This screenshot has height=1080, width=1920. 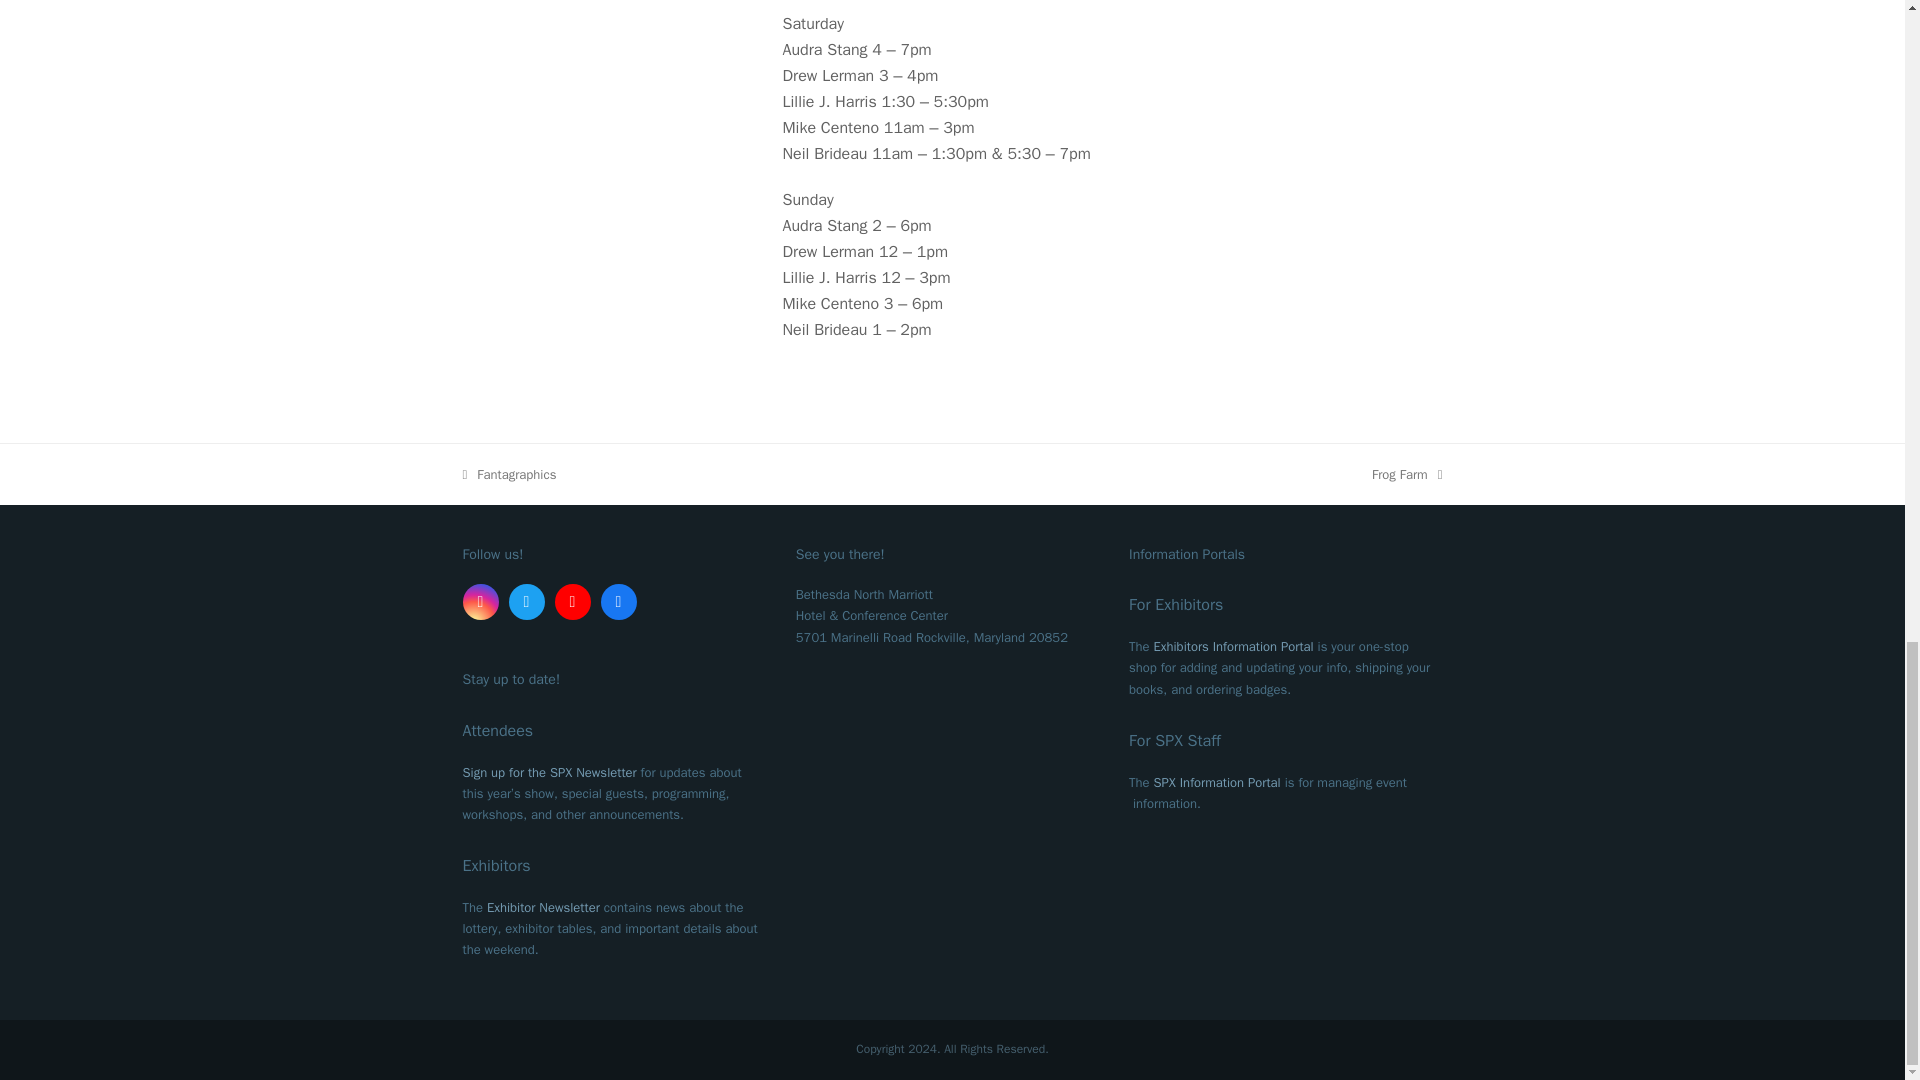 I want to click on Twitter, so click(x=947, y=818).